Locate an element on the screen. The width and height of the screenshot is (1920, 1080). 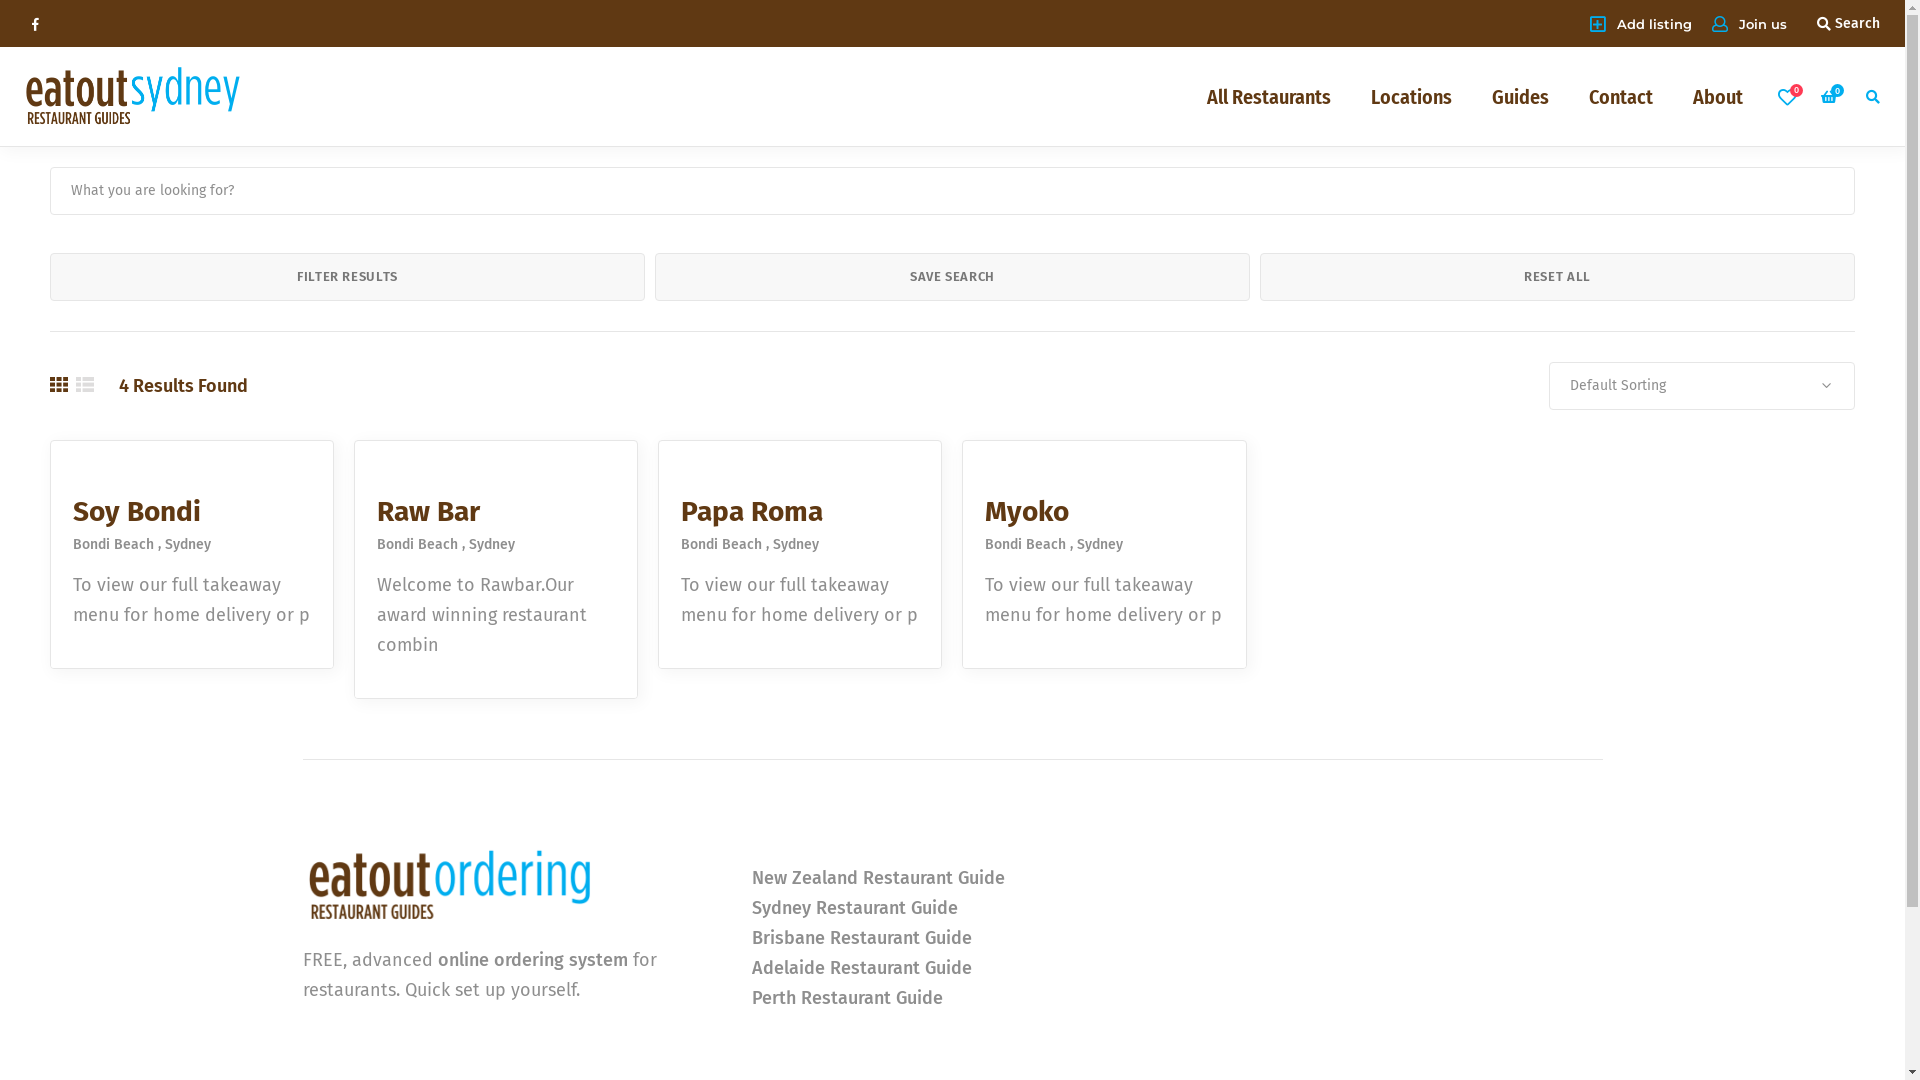
Contact is located at coordinates (1621, 96).